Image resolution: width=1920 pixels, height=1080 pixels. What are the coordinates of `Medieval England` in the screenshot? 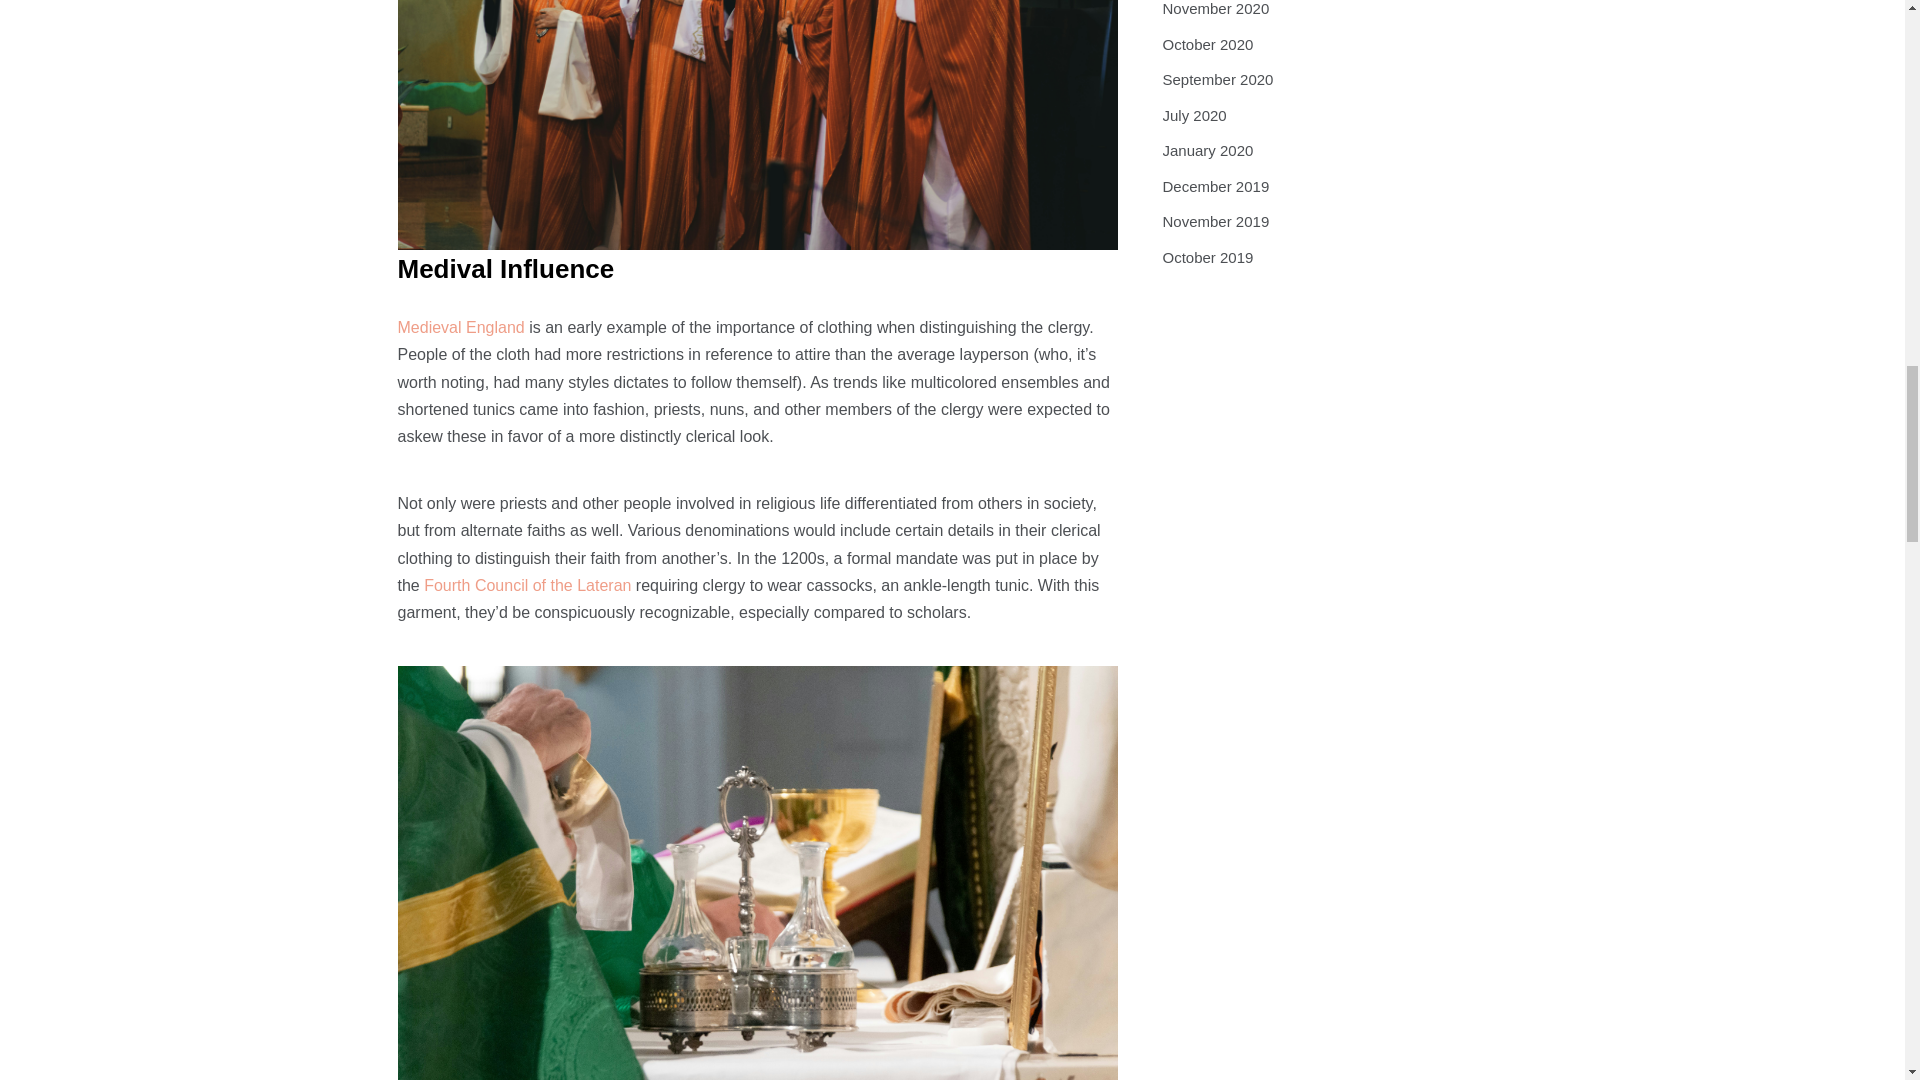 It's located at (460, 326).